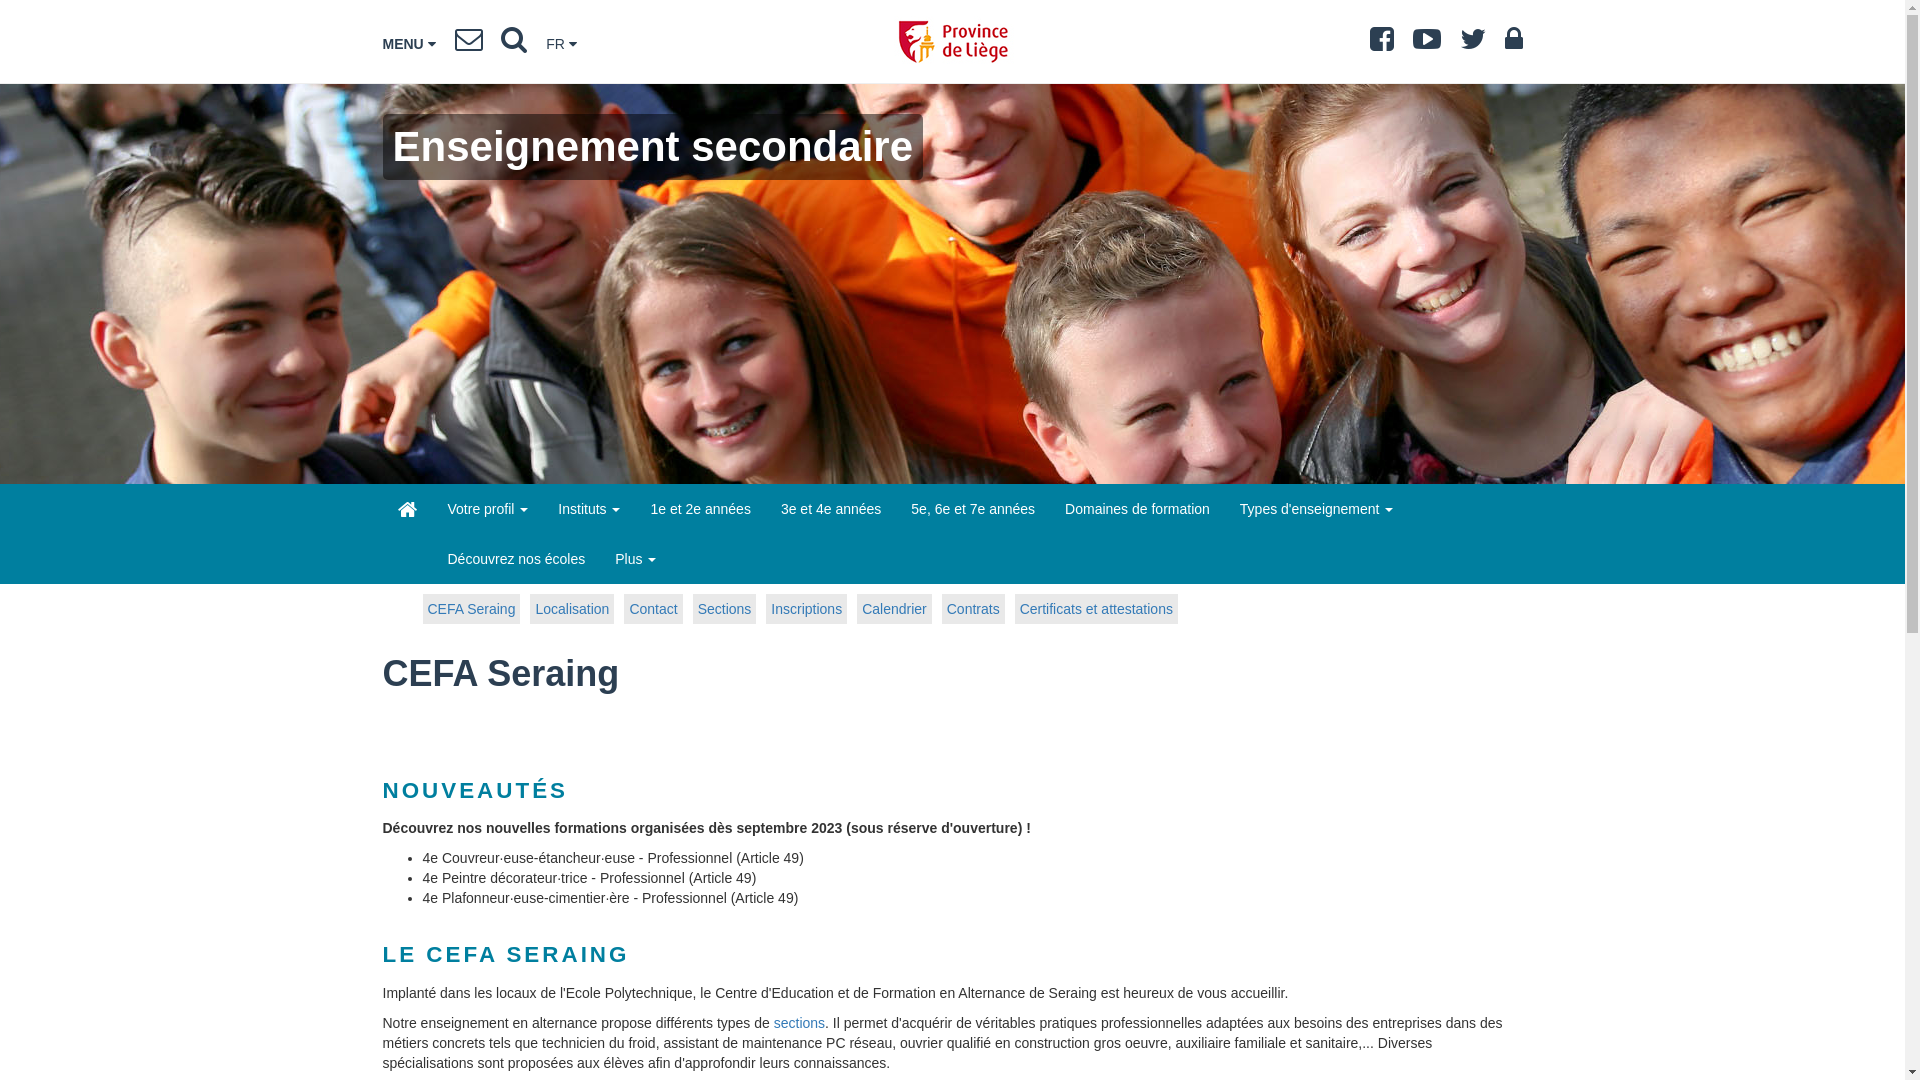  What do you see at coordinates (974, 608) in the screenshot?
I see `Contrats` at bounding box center [974, 608].